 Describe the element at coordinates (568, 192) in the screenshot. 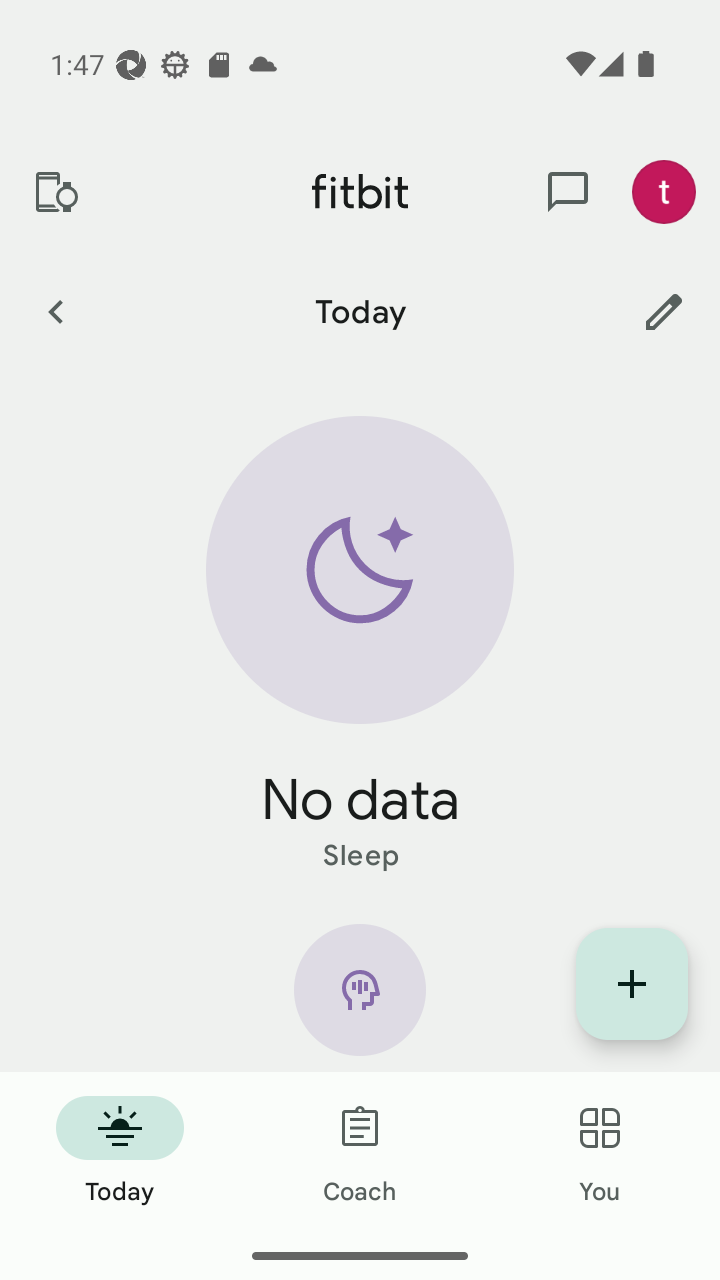

I see `messages and notifications` at that location.